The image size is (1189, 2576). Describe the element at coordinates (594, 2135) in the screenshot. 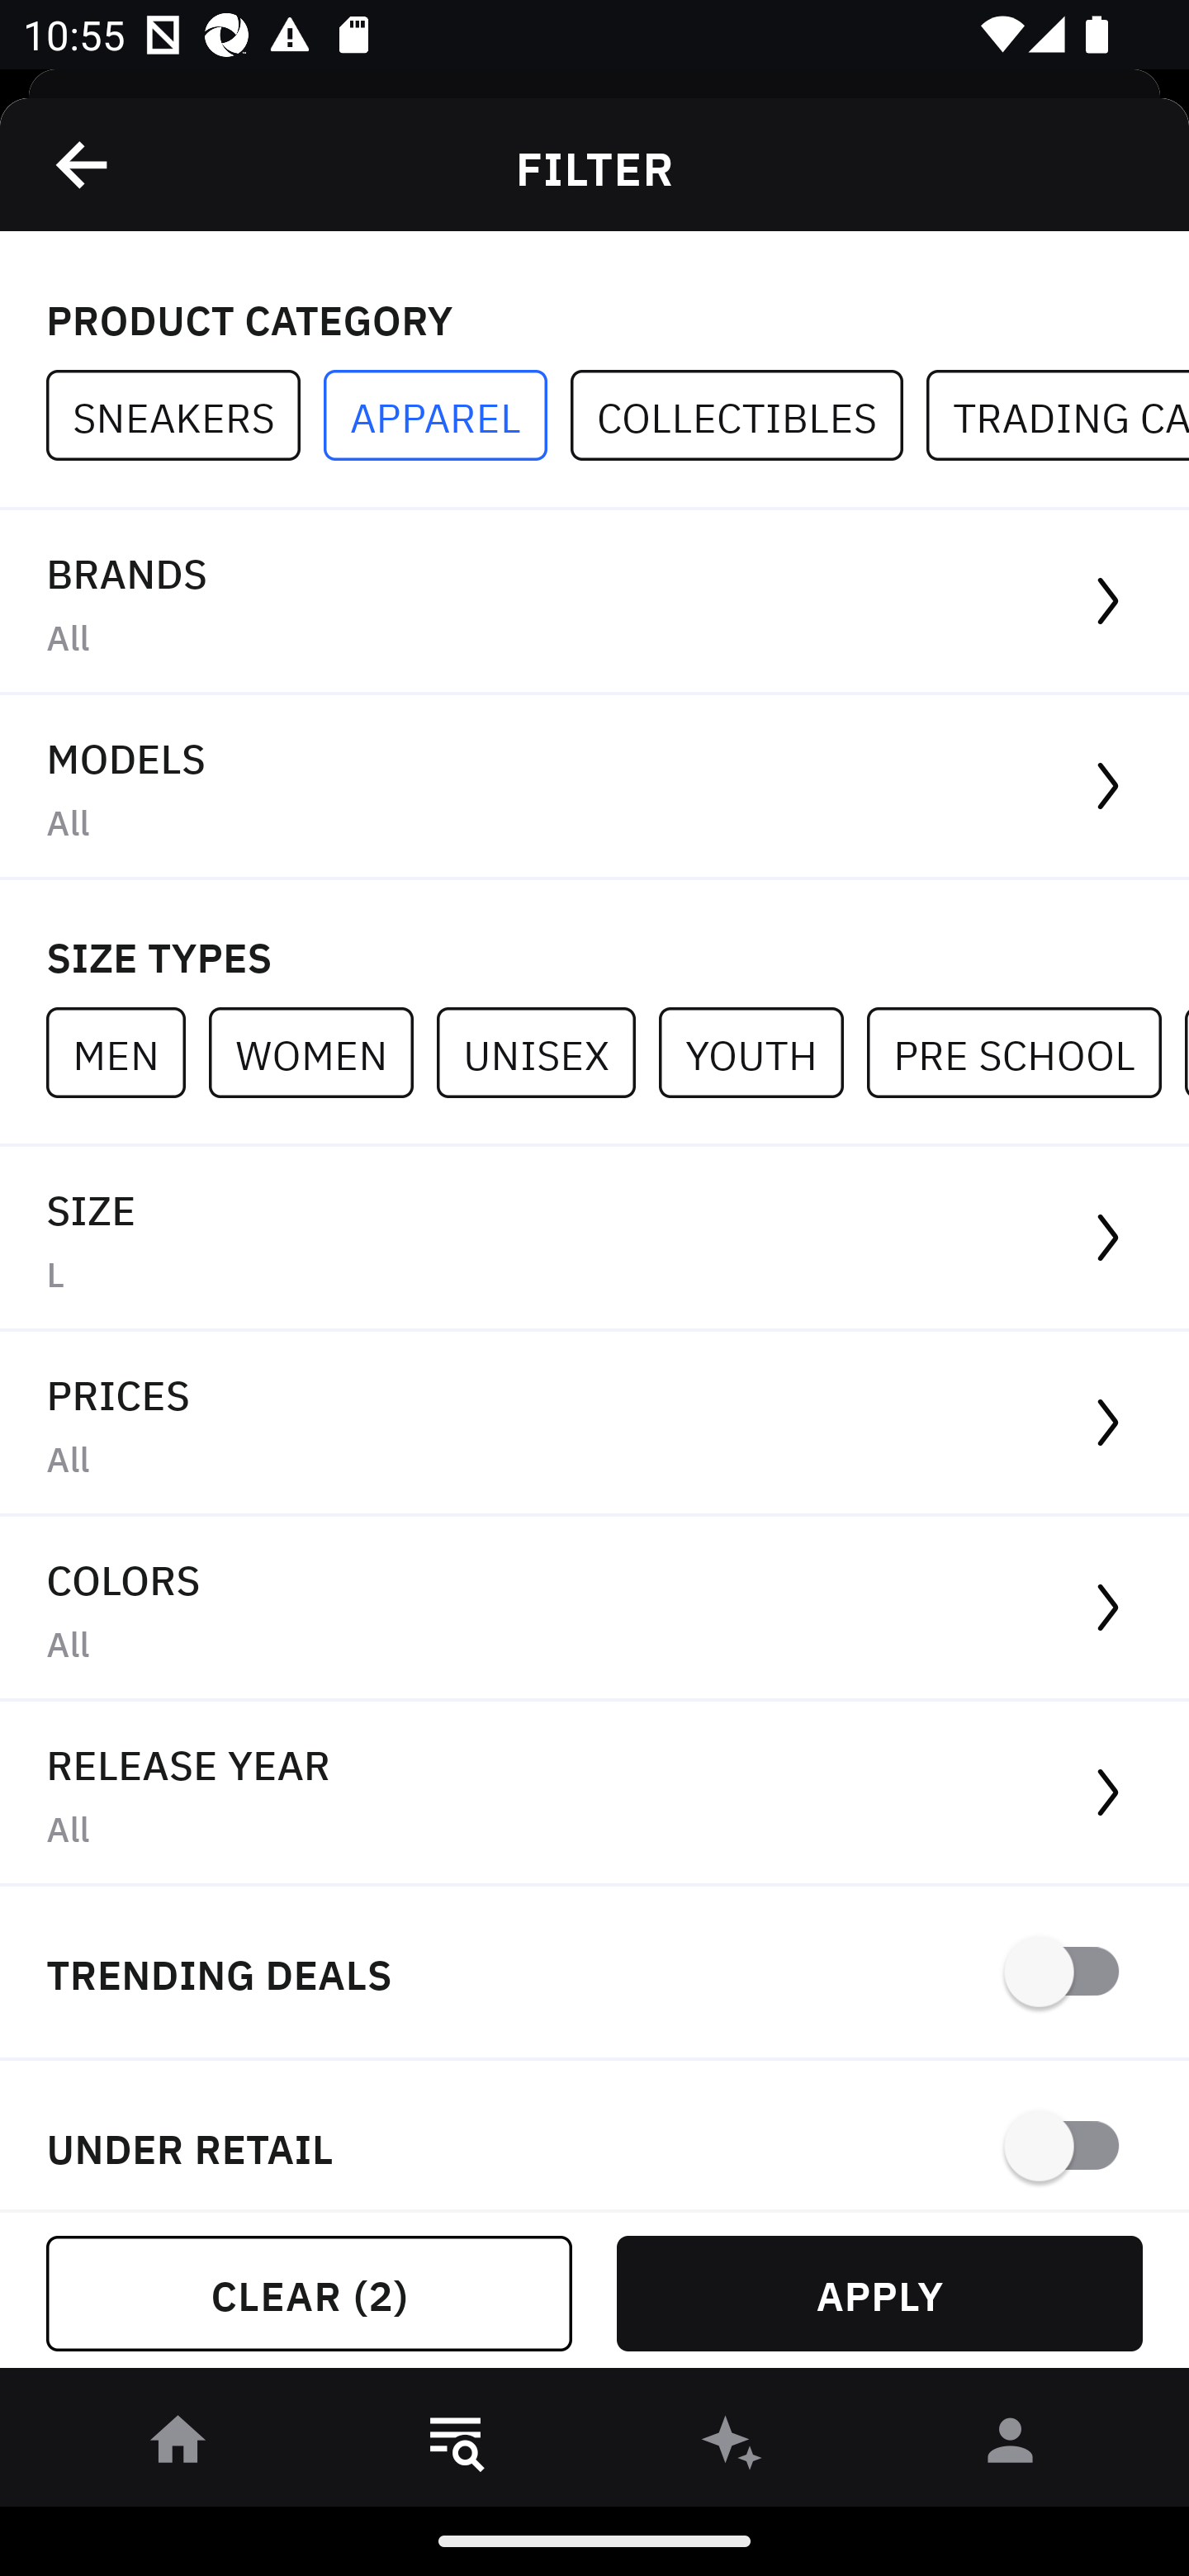

I see `UNDER RETAIL` at that location.